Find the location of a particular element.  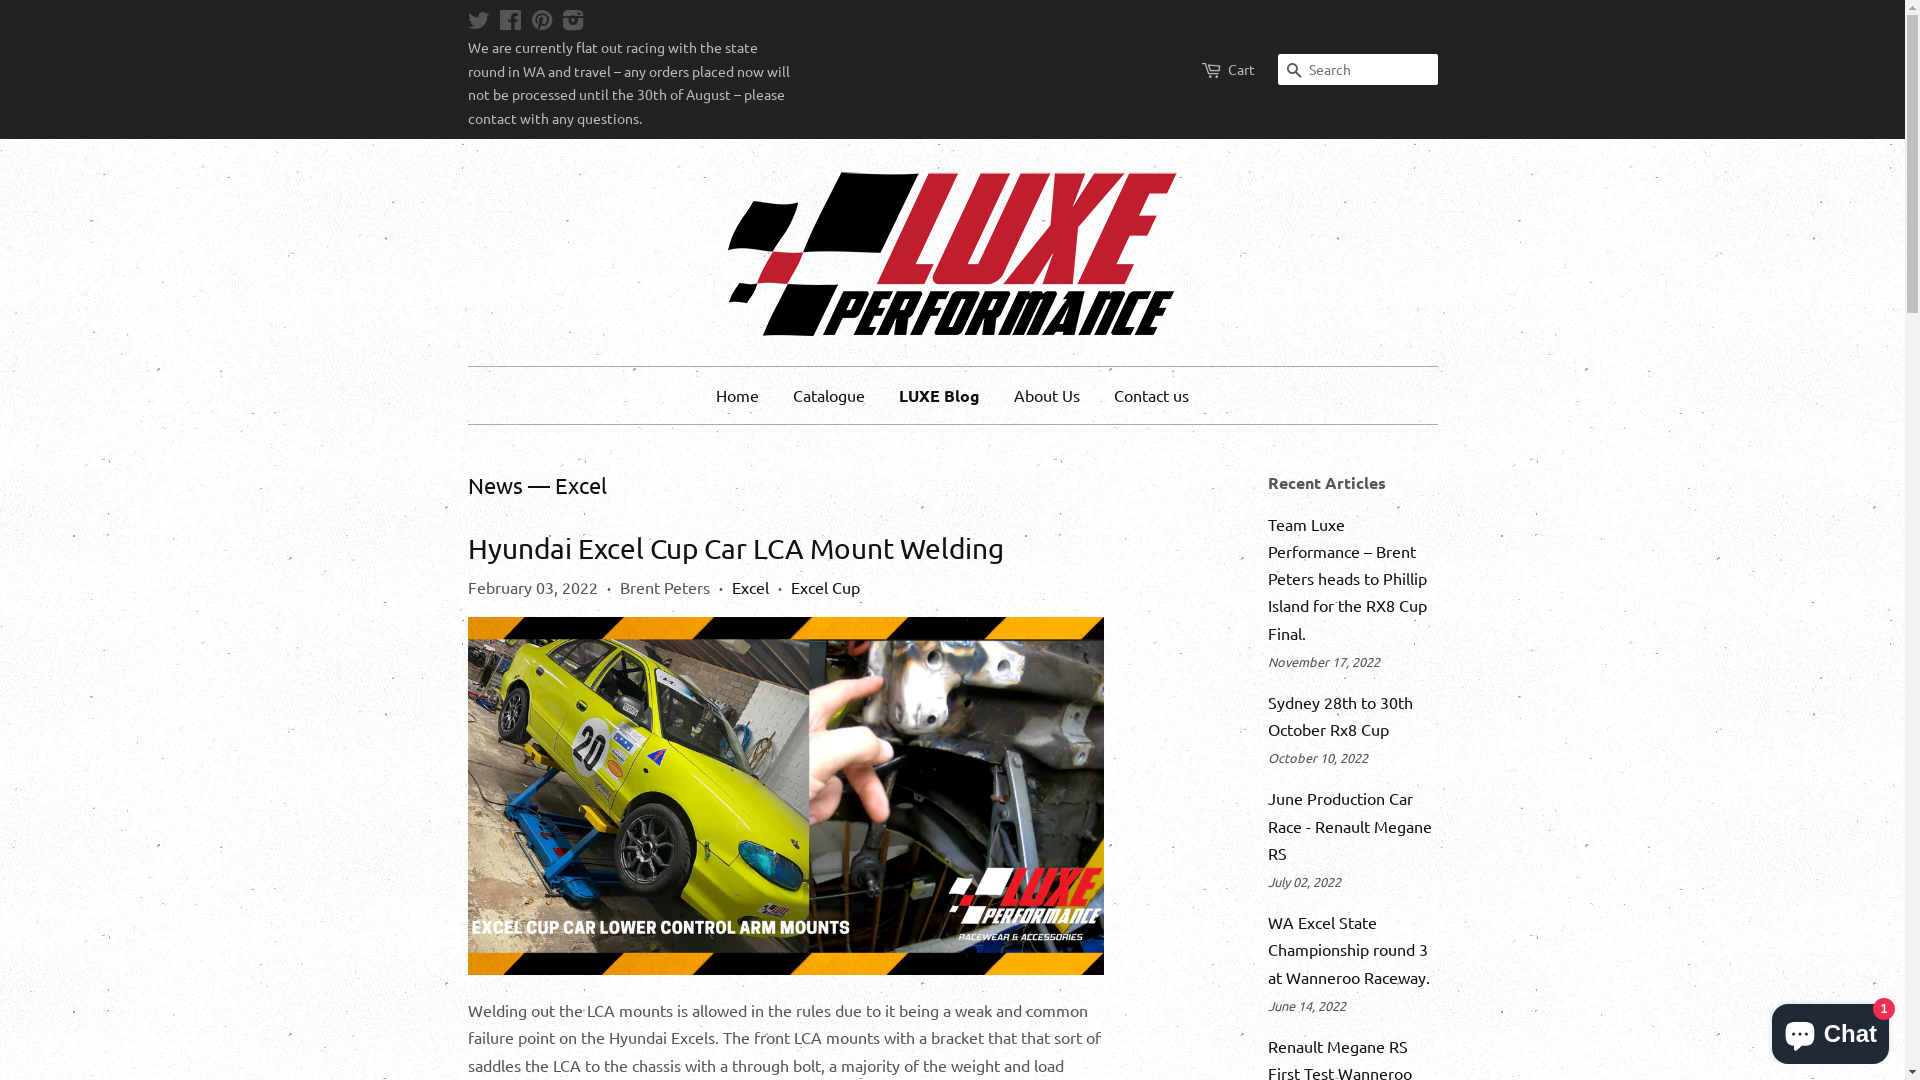

WA Excel State Championship round 3 at Wanneroo Raceway. is located at coordinates (1349, 949).